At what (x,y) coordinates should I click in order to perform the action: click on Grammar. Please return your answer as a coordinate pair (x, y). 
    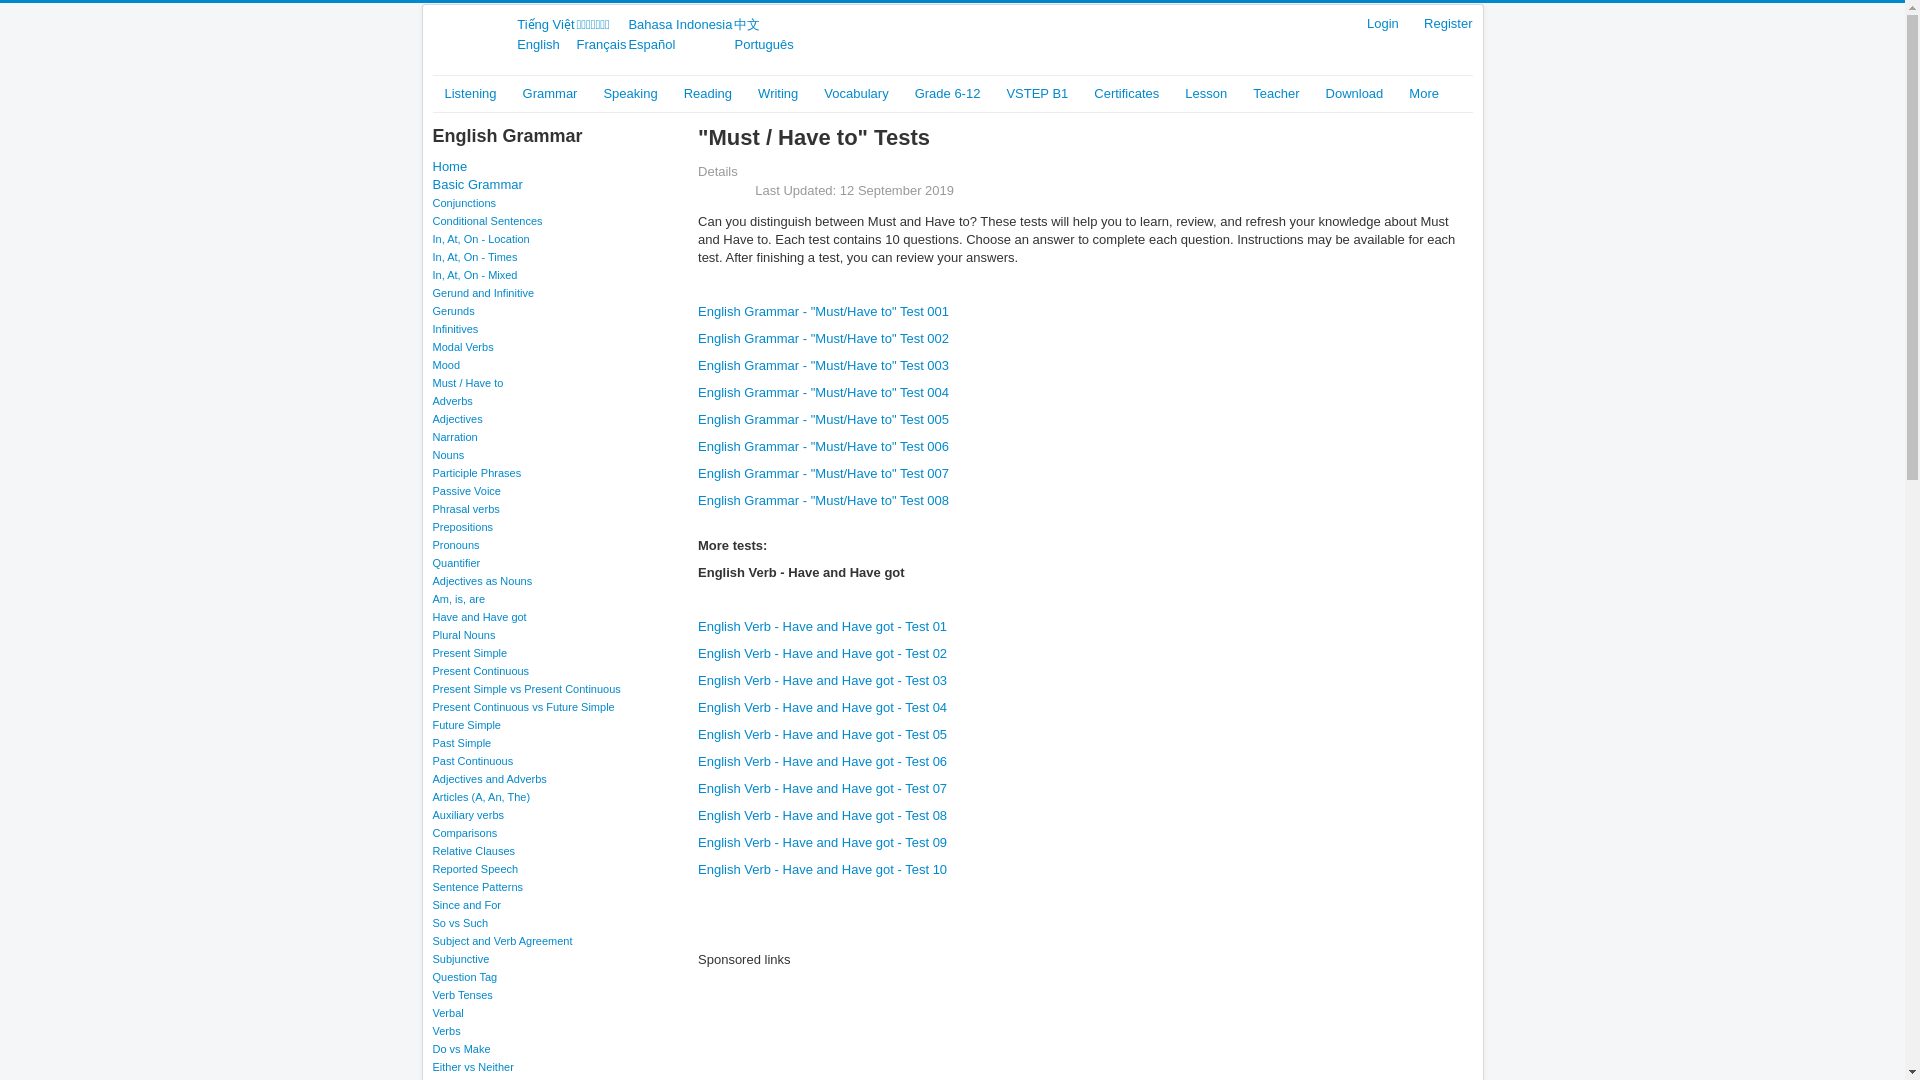
    Looking at the image, I should click on (550, 94).